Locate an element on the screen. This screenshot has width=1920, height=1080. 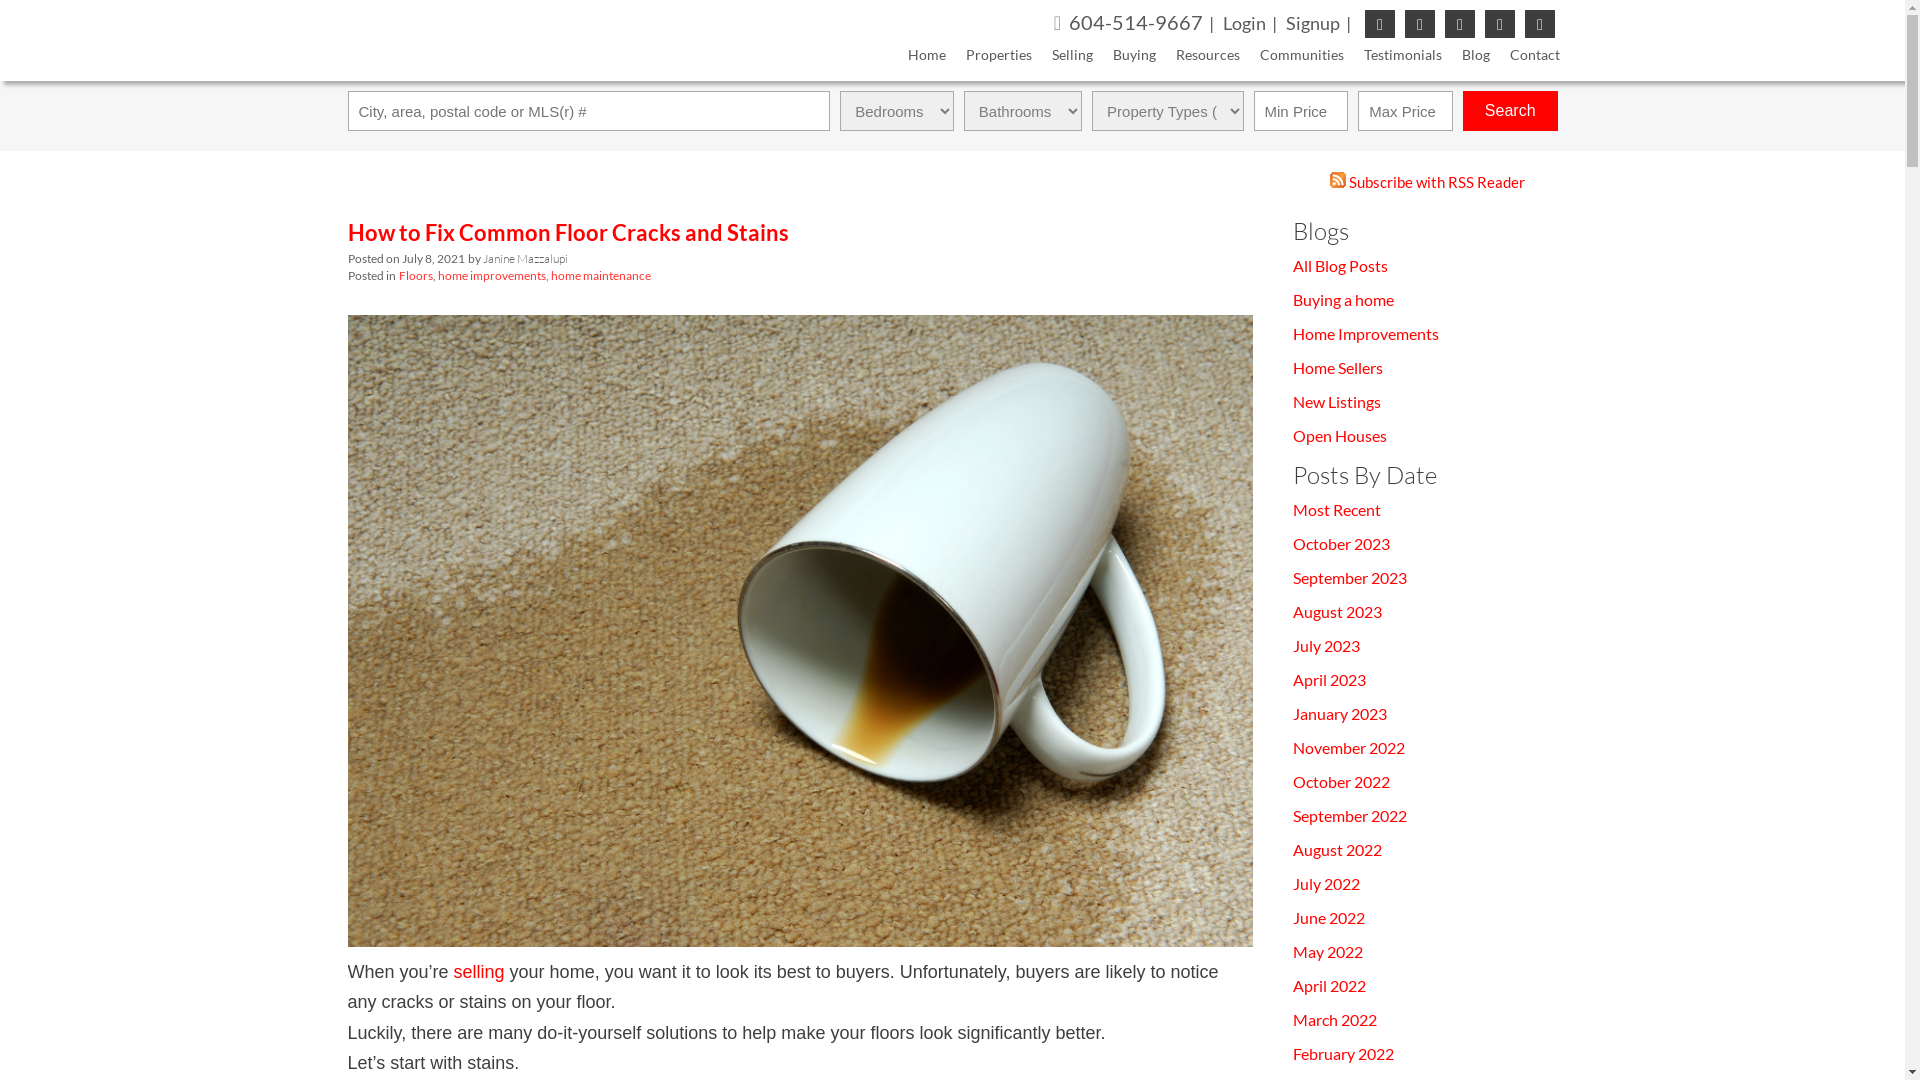
September 2022 is located at coordinates (1349, 816).